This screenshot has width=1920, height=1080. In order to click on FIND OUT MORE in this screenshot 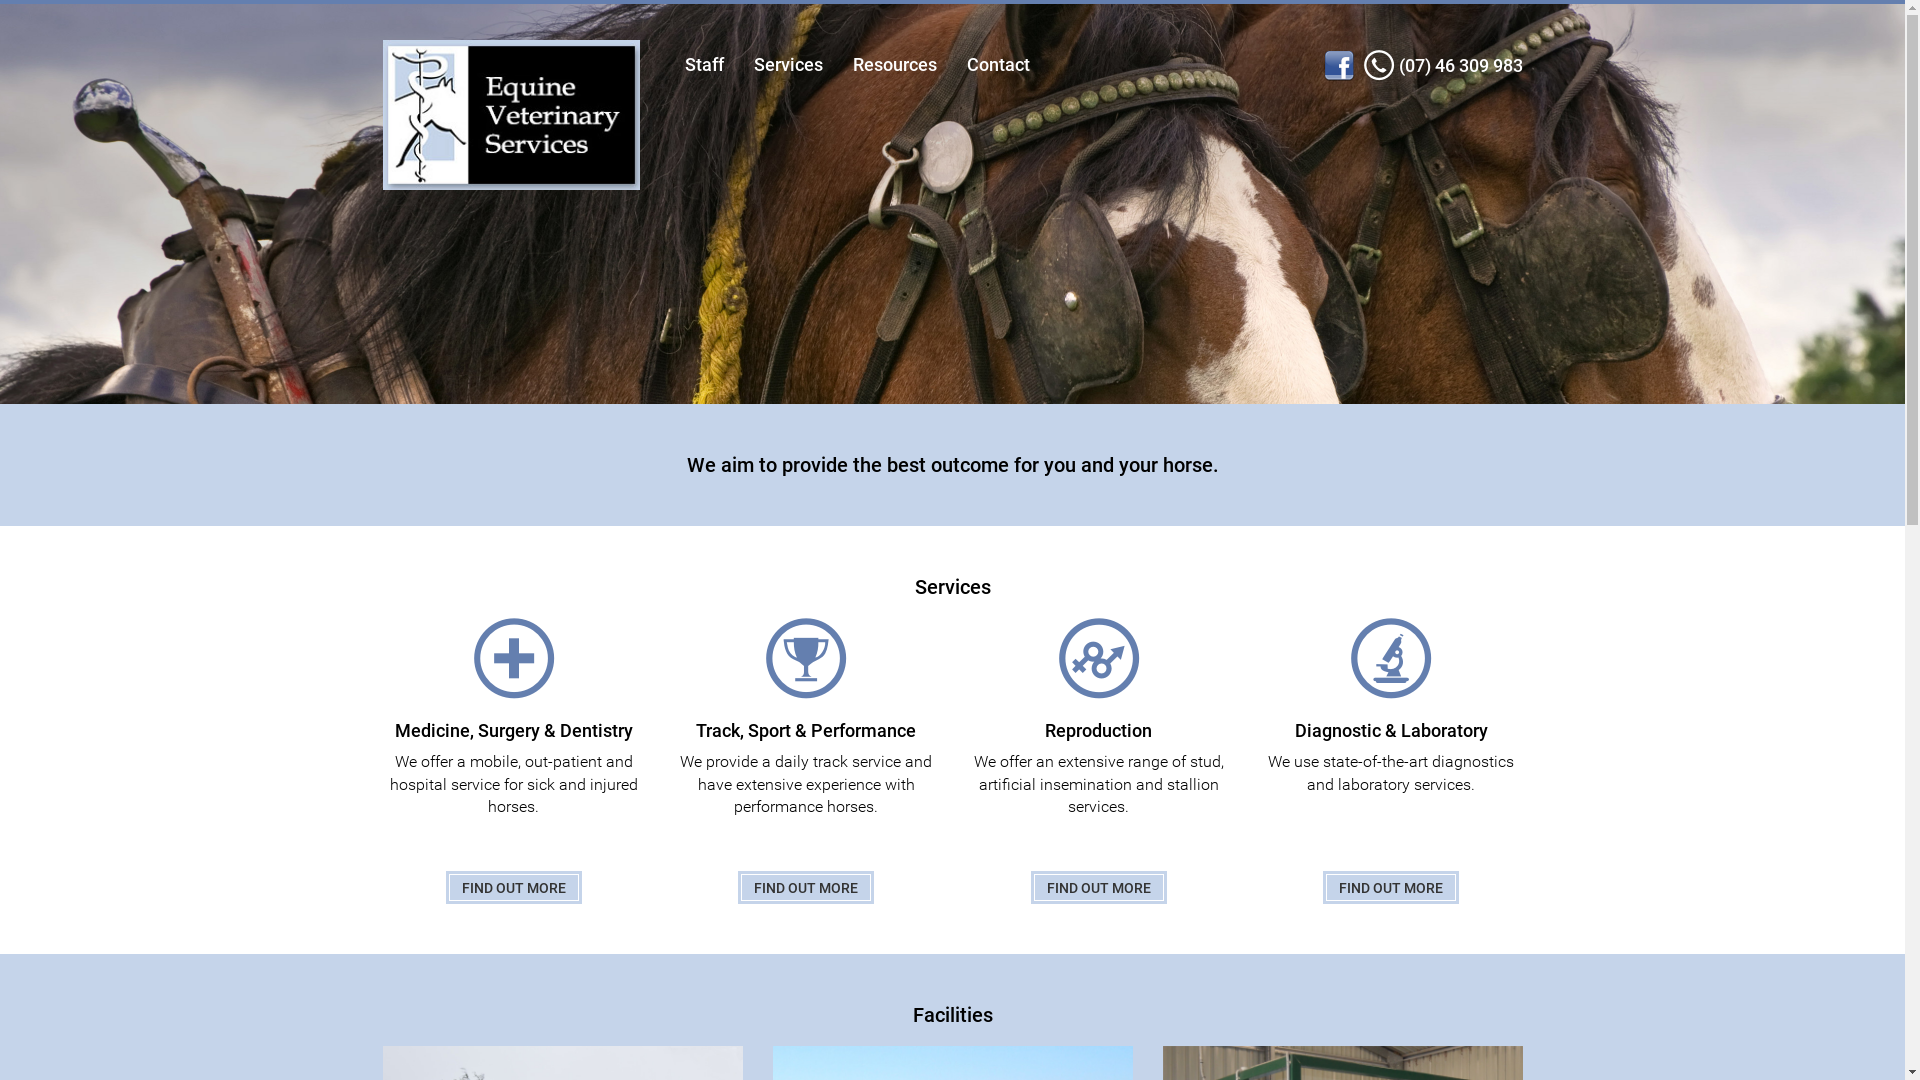, I will do `click(1391, 888)`.